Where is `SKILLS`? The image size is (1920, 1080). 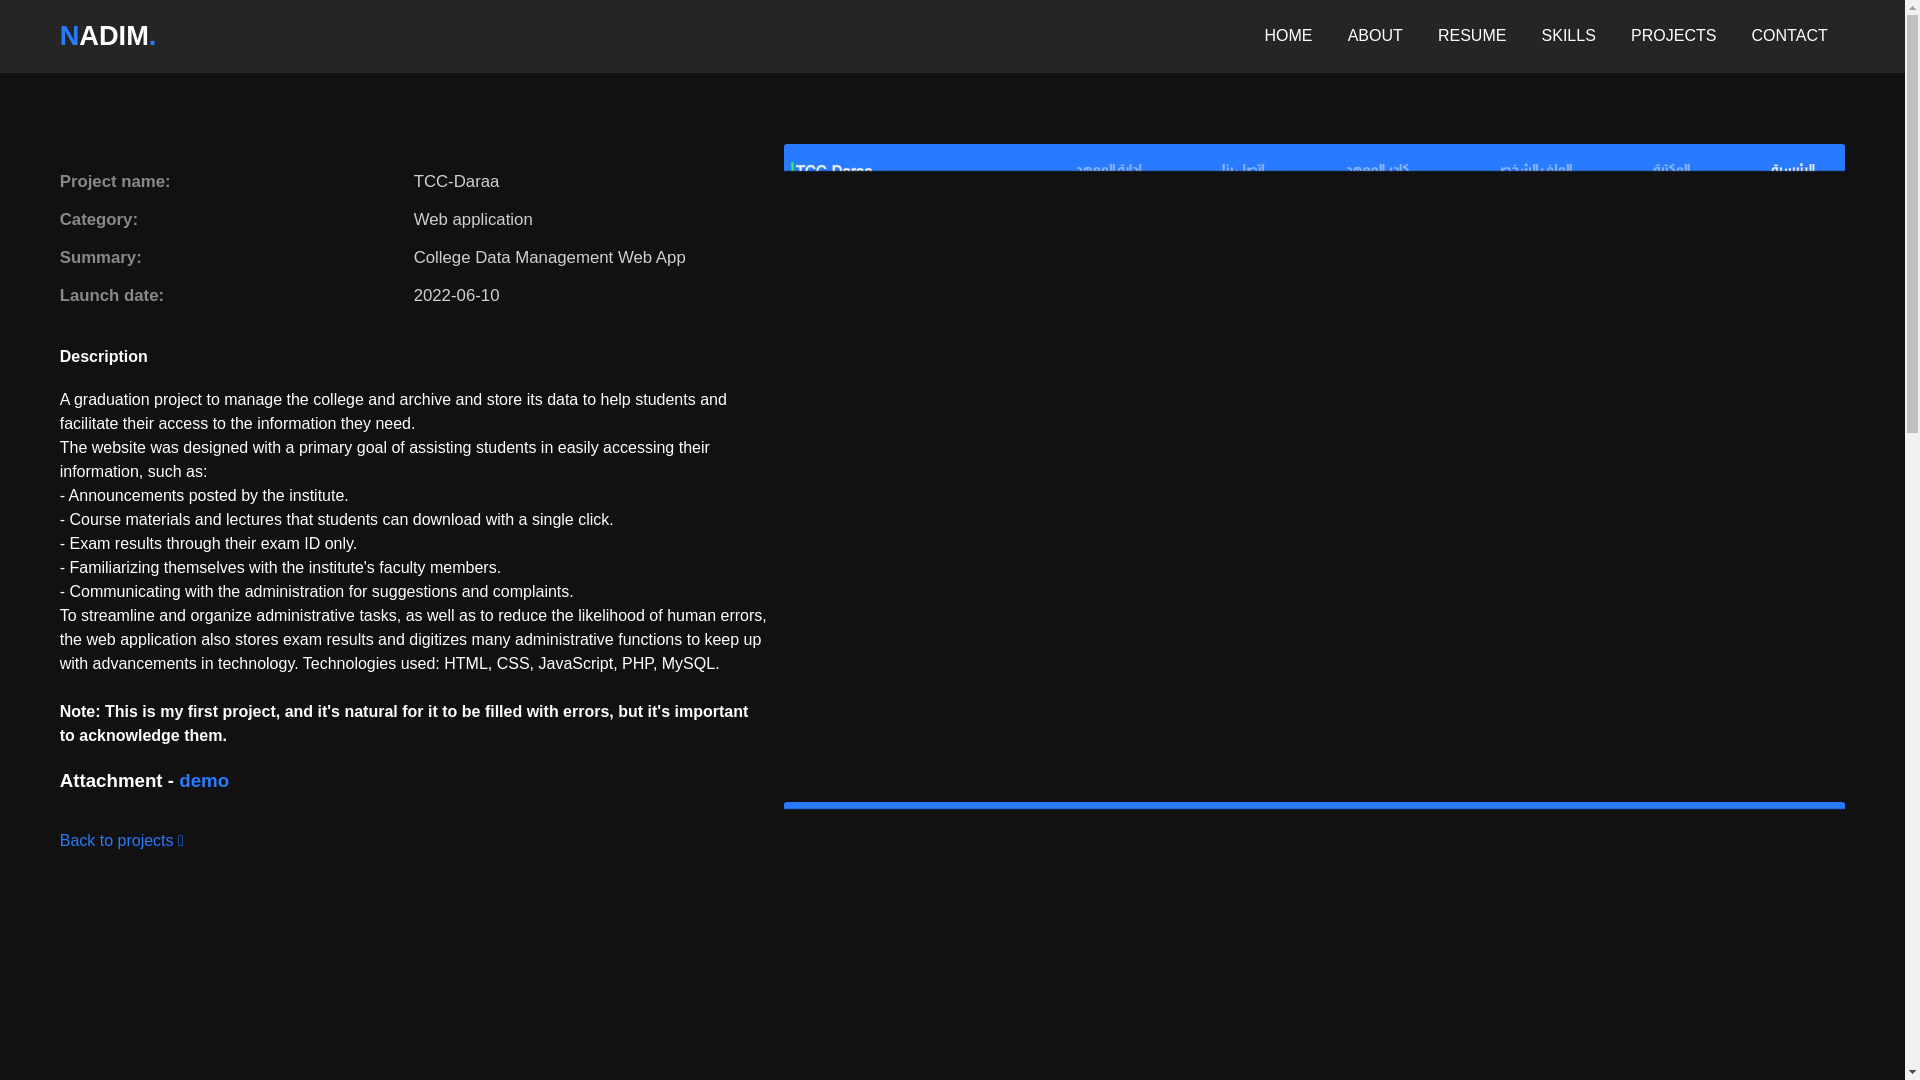 SKILLS is located at coordinates (1568, 36).